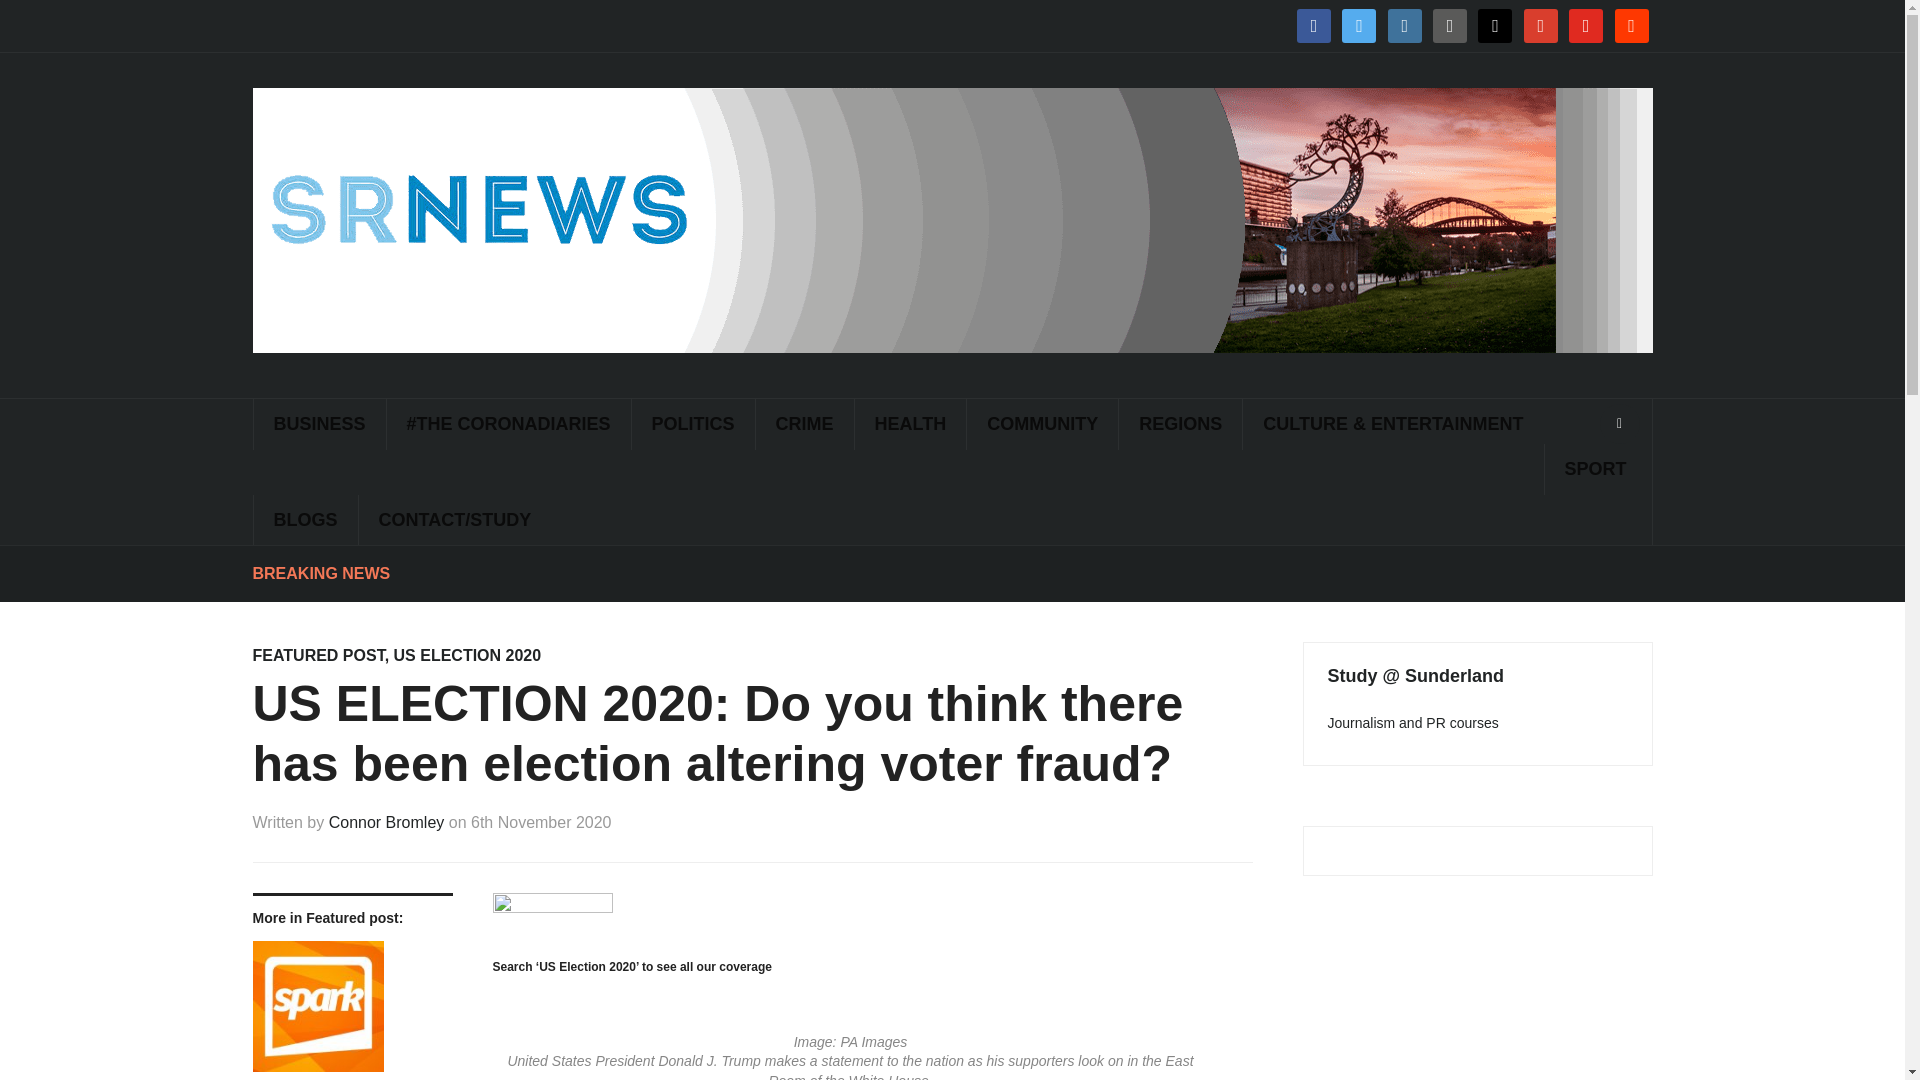 The image size is (1920, 1080). I want to click on facebook, so click(1314, 25).